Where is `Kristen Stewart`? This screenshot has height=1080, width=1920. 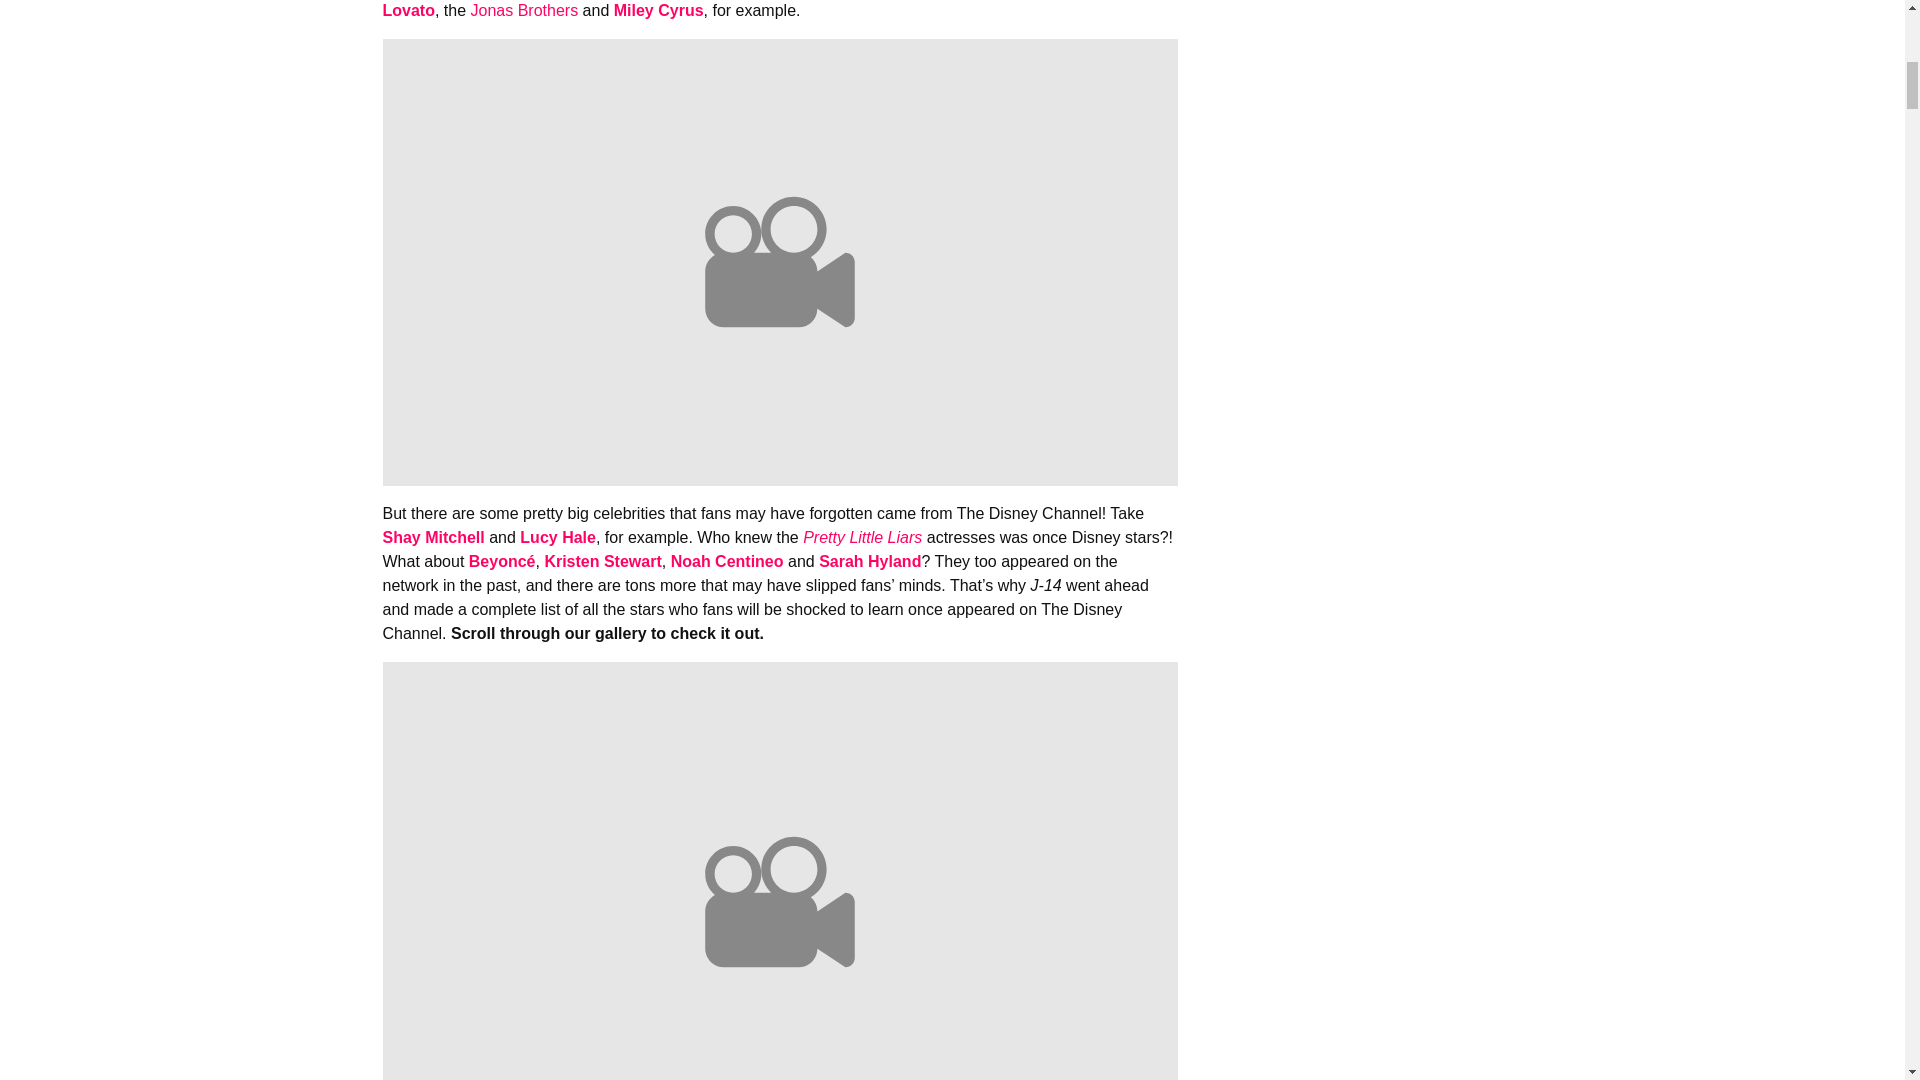 Kristen Stewart is located at coordinates (602, 561).